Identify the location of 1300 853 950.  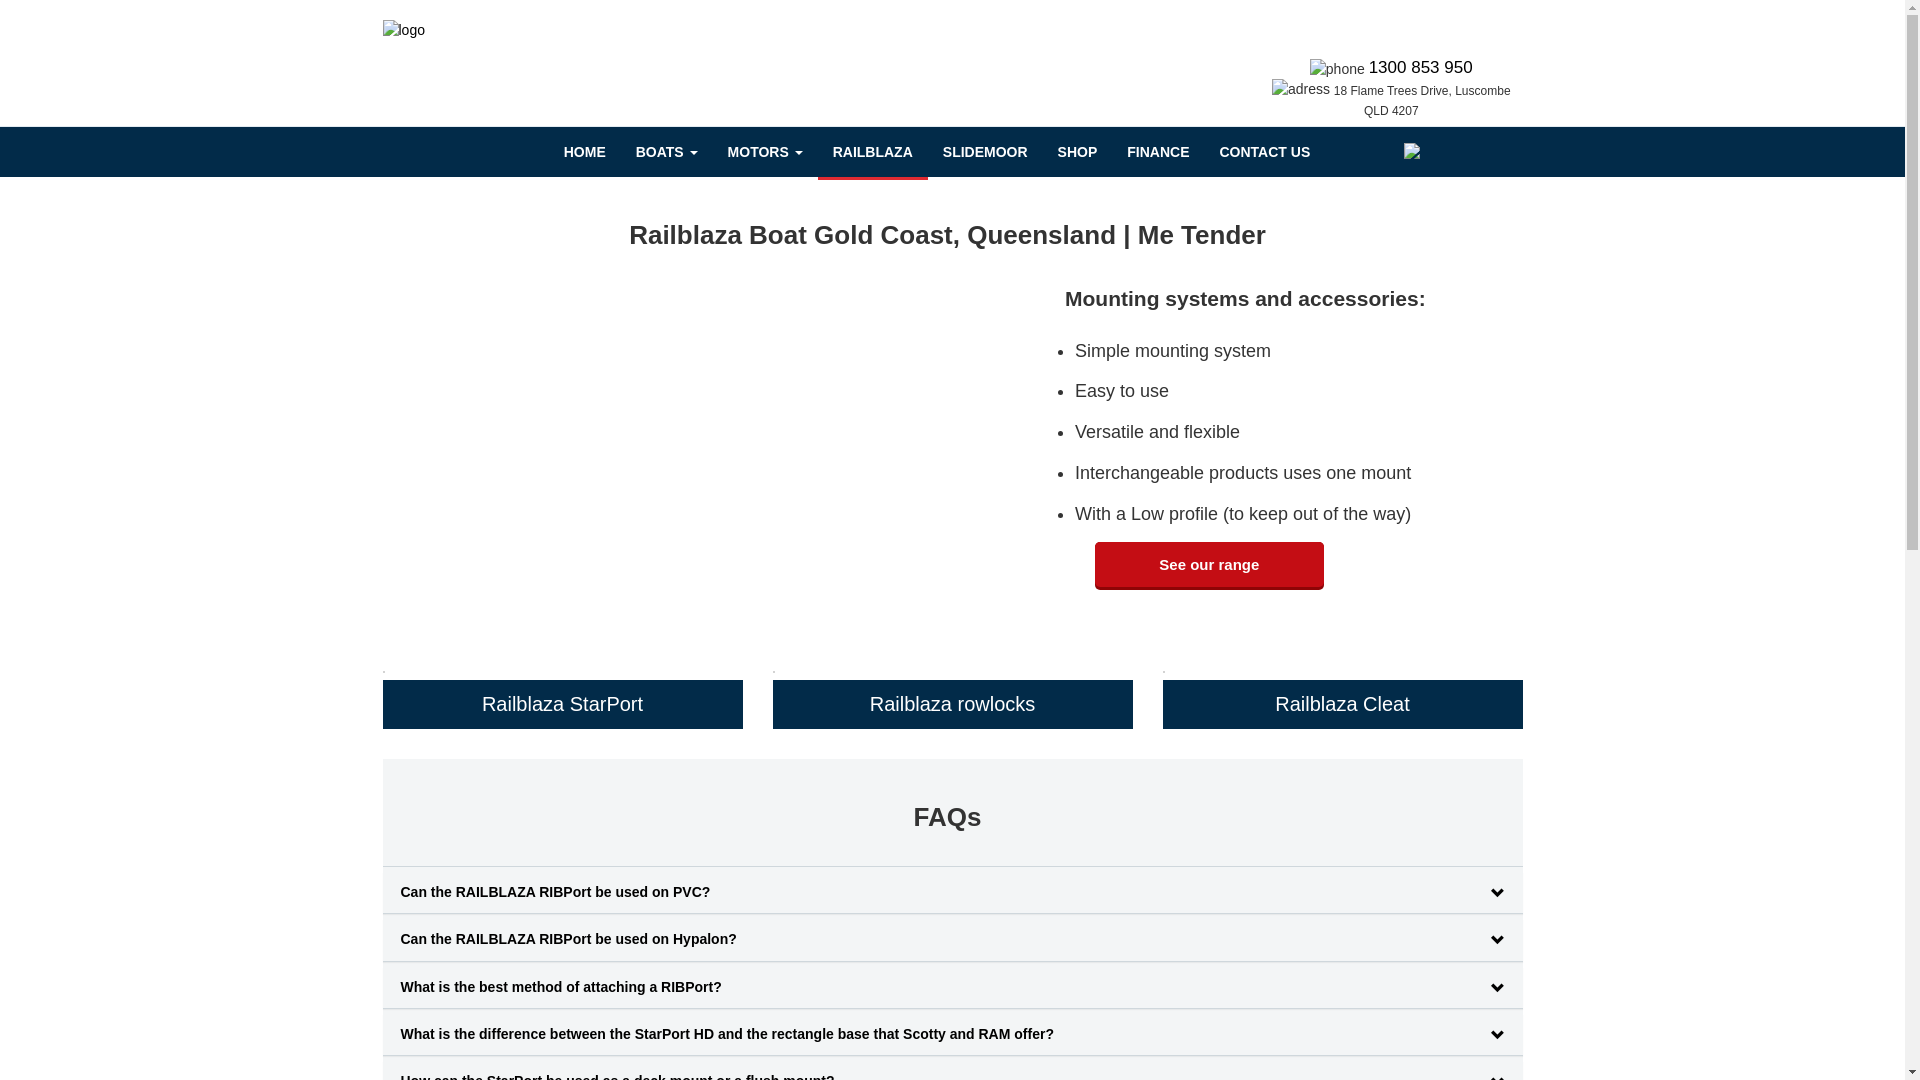
(1421, 68).